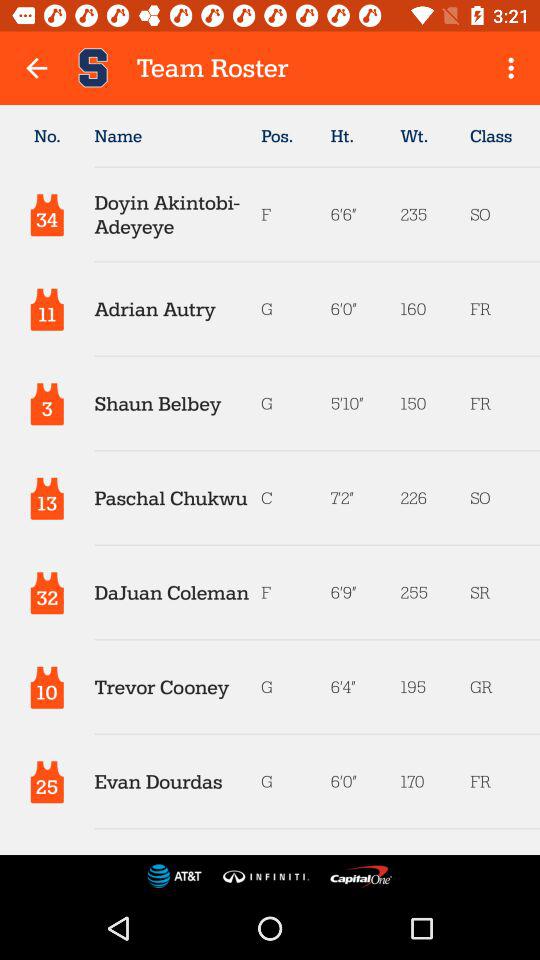 Image resolution: width=540 pixels, height=960 pixels. Describe the element at coordinates (514, 68) in the screenshot. I see `turn on the item to the right of the team roster` at that location.